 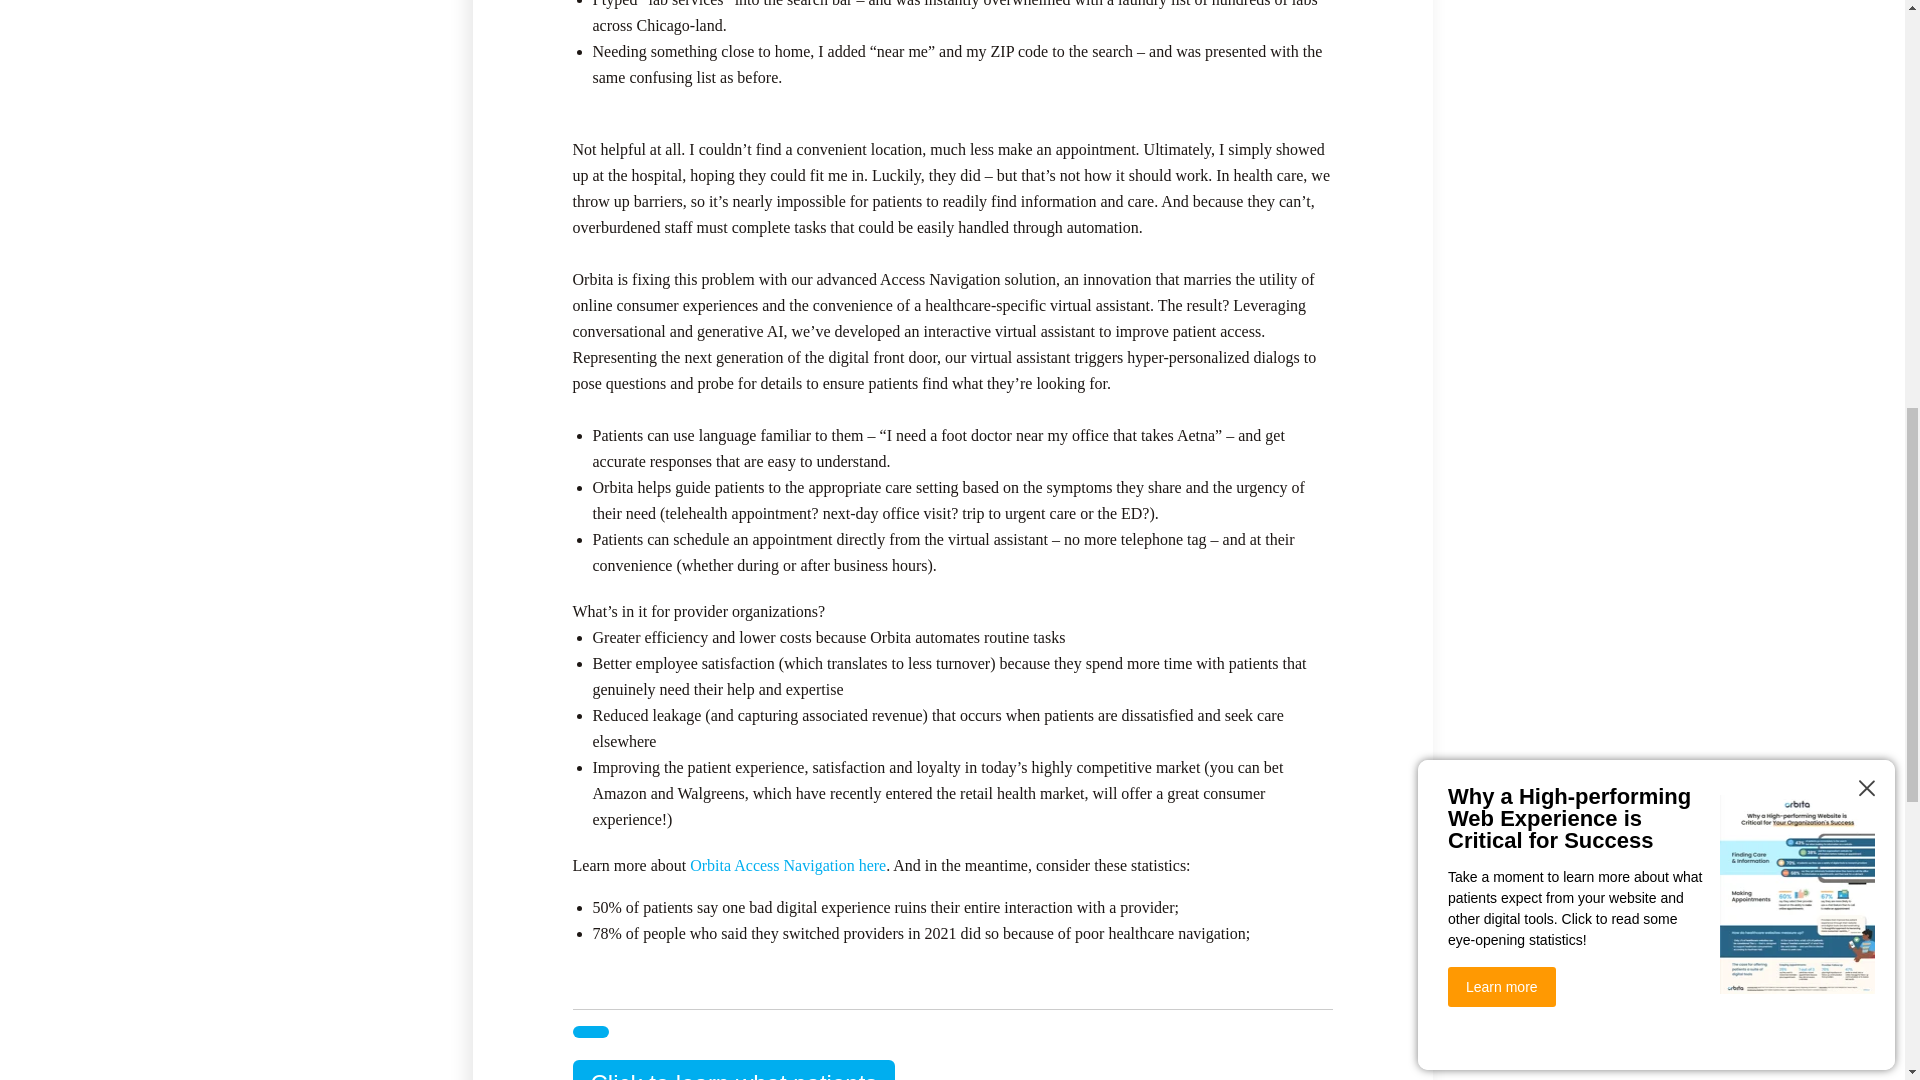 I want to click on Orbita Access Navigation here, so click(x=733, y=1070).